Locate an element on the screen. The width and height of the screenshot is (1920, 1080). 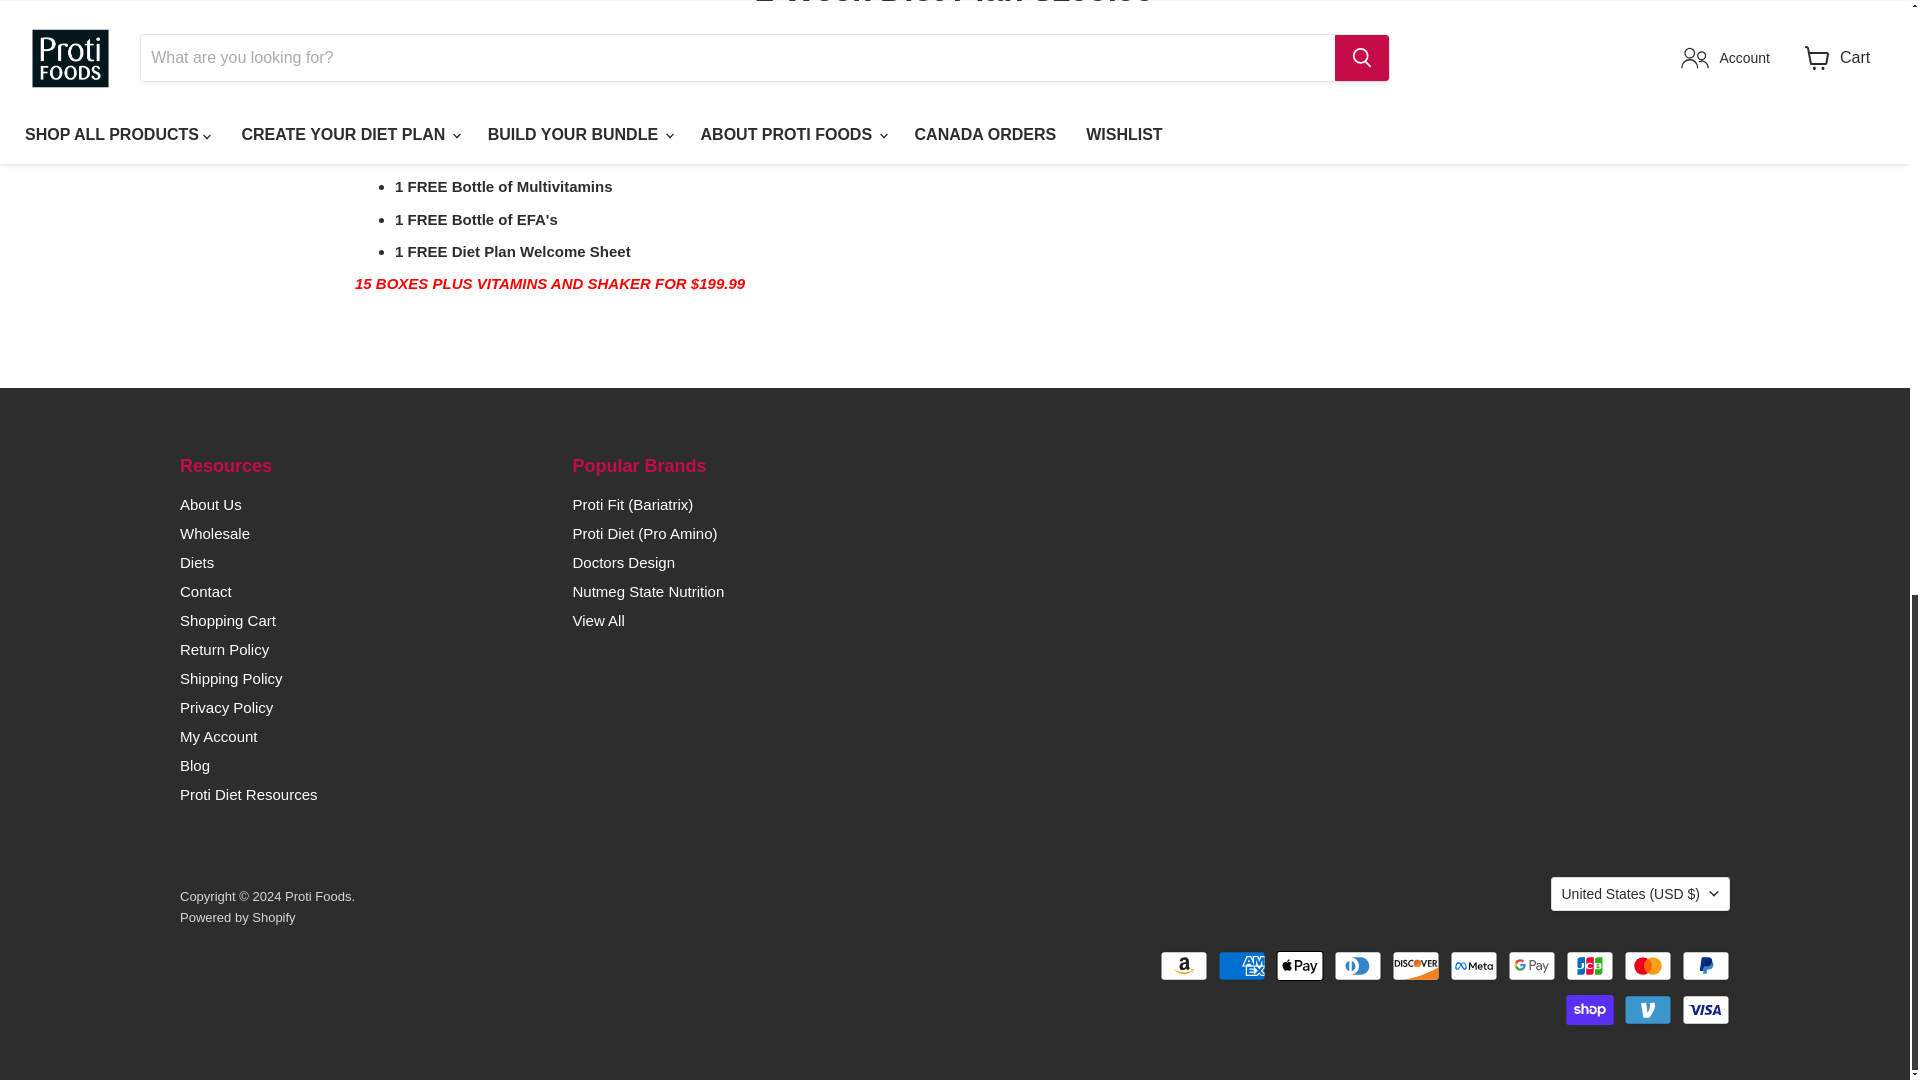
JCB is located at coordinates (1590, 966).